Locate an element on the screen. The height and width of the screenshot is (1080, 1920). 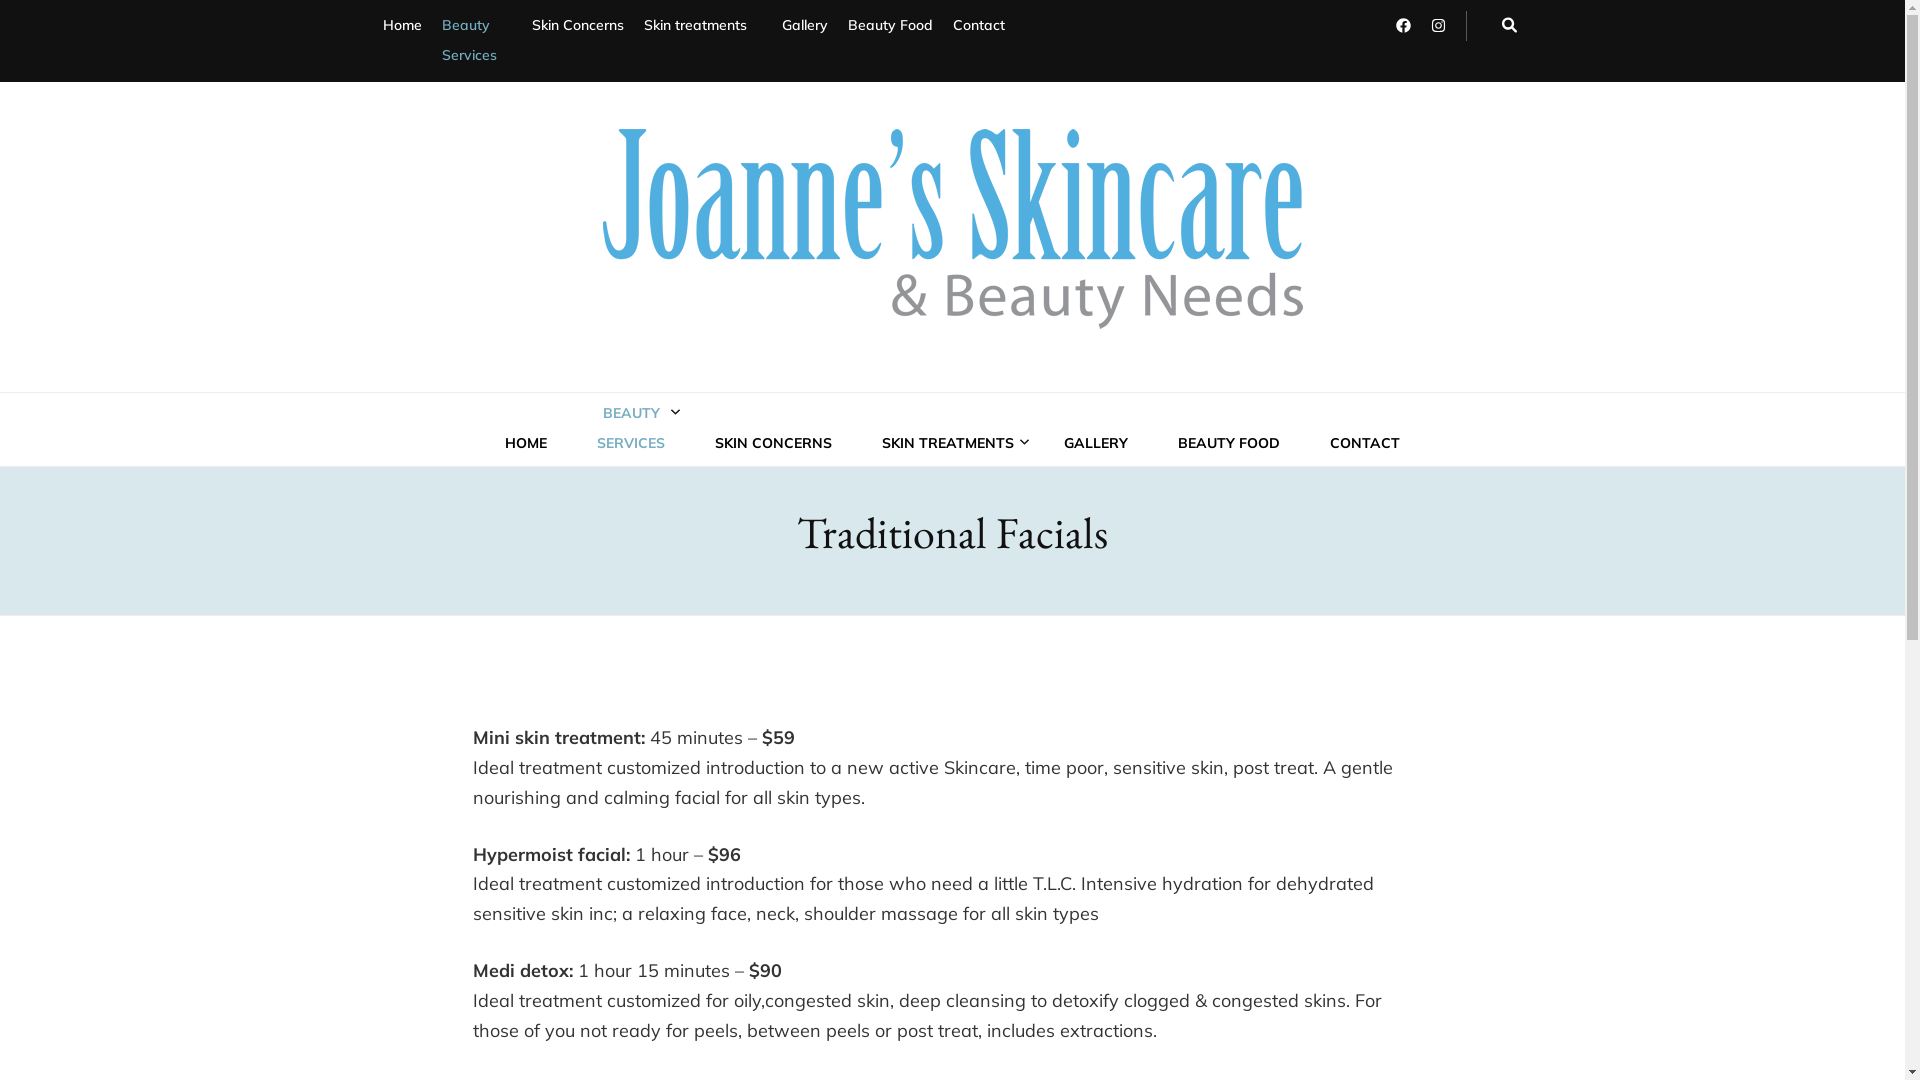
SKIN CONCERNS is located at coordinates (774, 444).